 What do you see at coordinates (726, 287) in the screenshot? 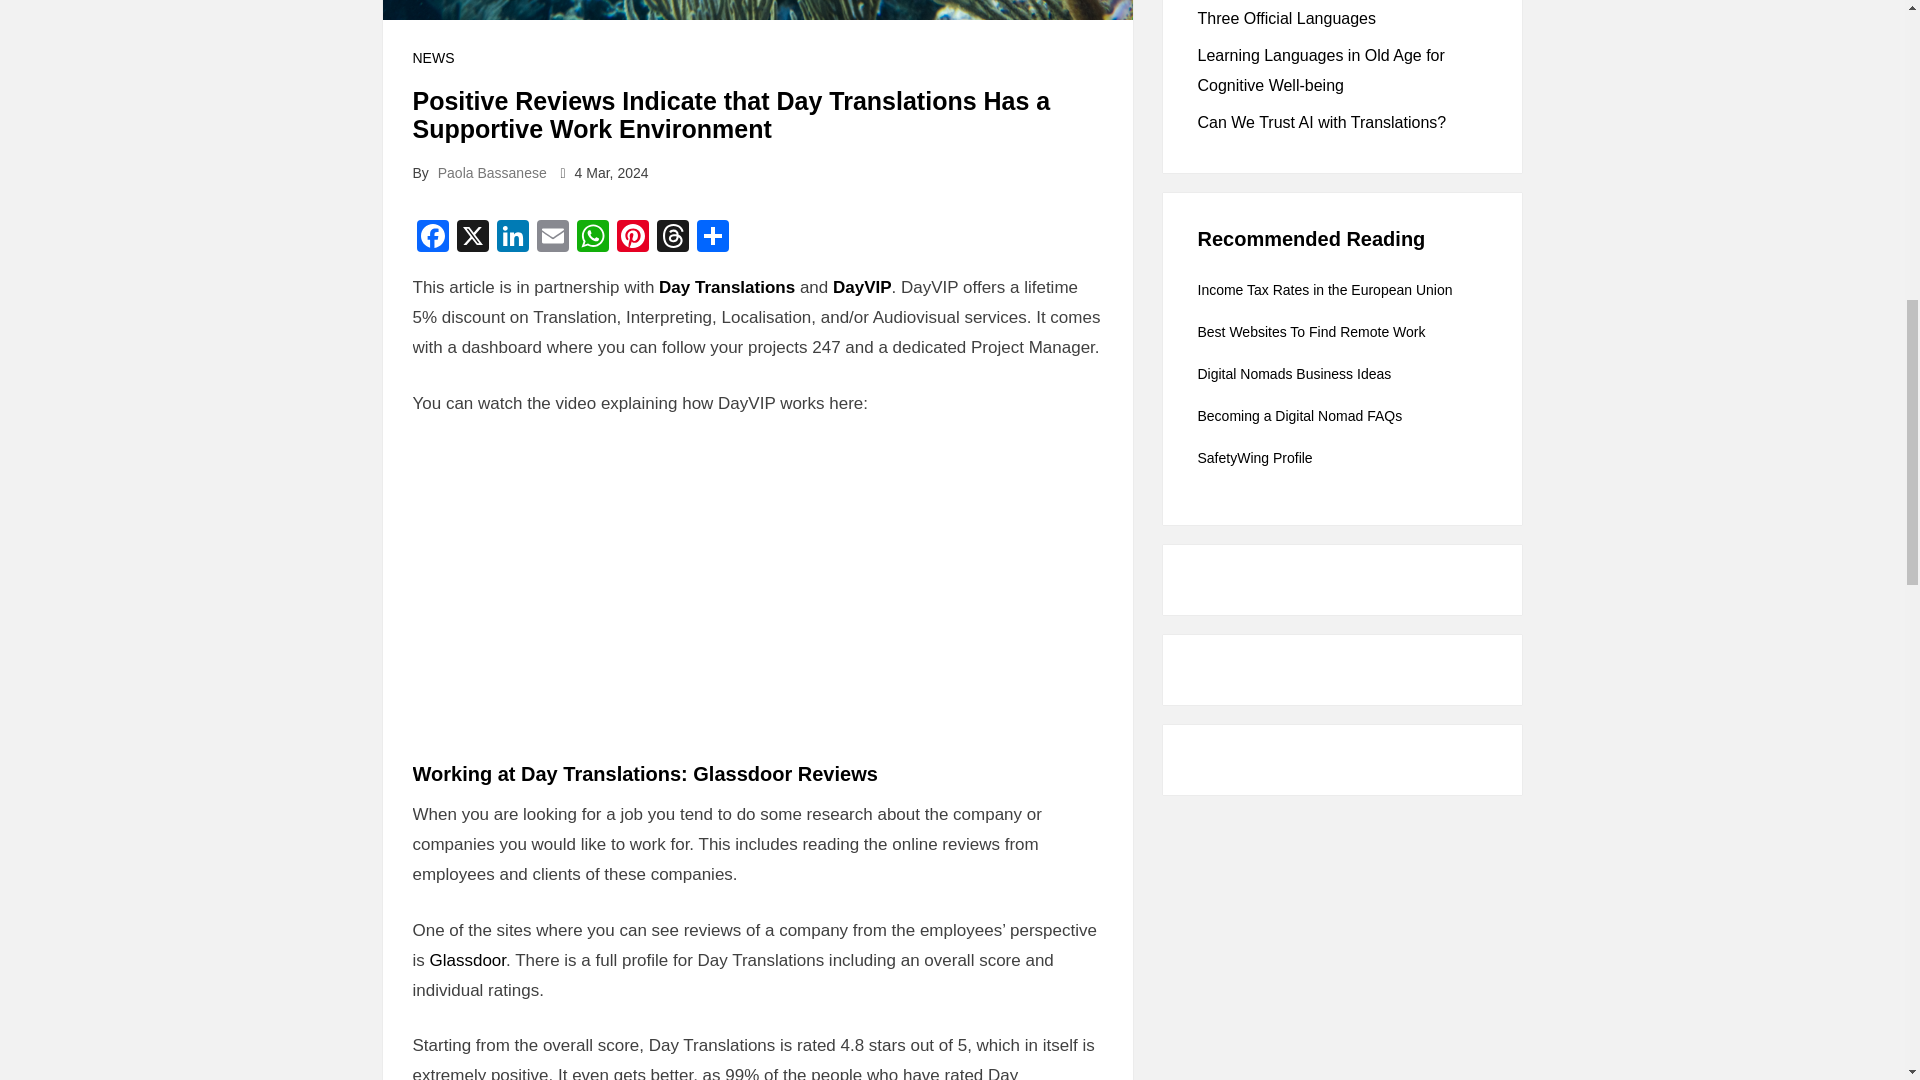
I see `Day Translations` at bounding box center [726, 287].